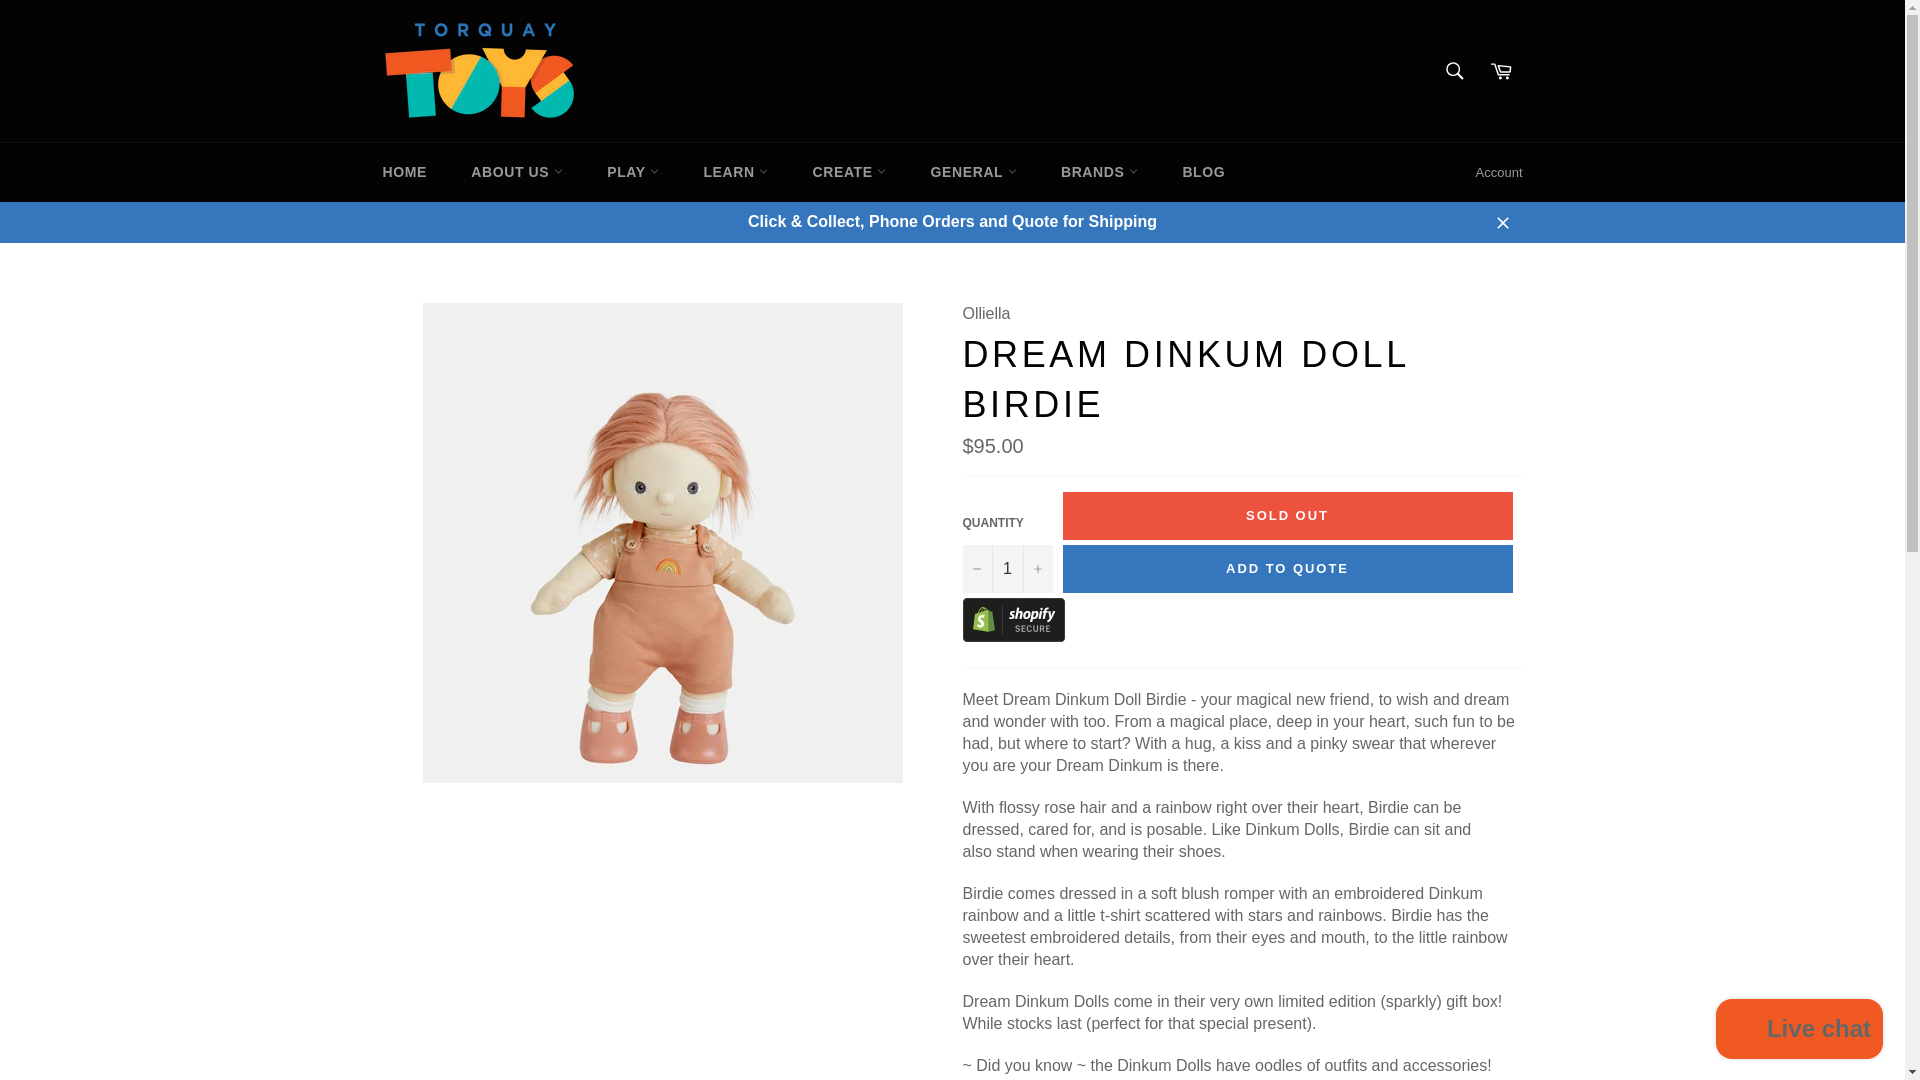 The width and height of the screenshot is (1920, 1080). Describe the element at coordinates (1800, 1031) in the screenshot. I see `Shopify online store chat` at that location.